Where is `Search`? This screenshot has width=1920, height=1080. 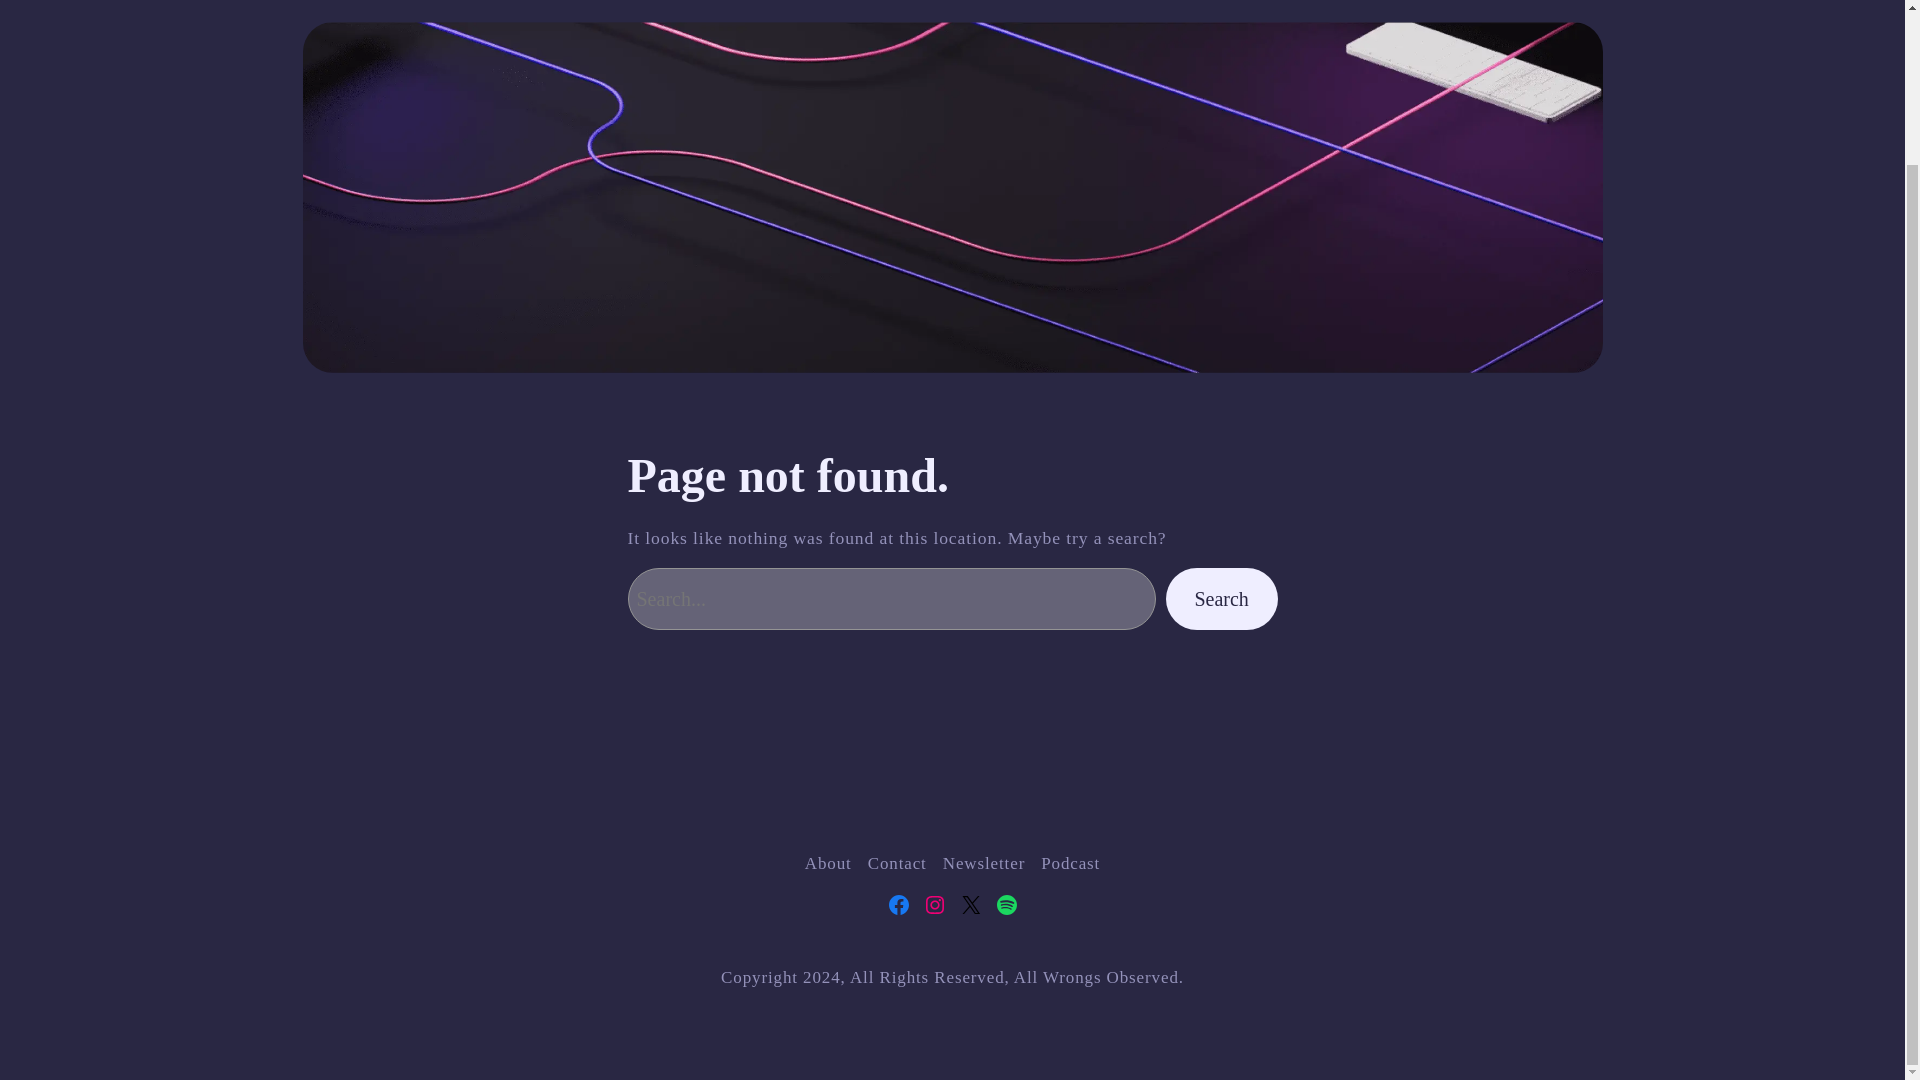
Search is located at coordinates (1222, 599).